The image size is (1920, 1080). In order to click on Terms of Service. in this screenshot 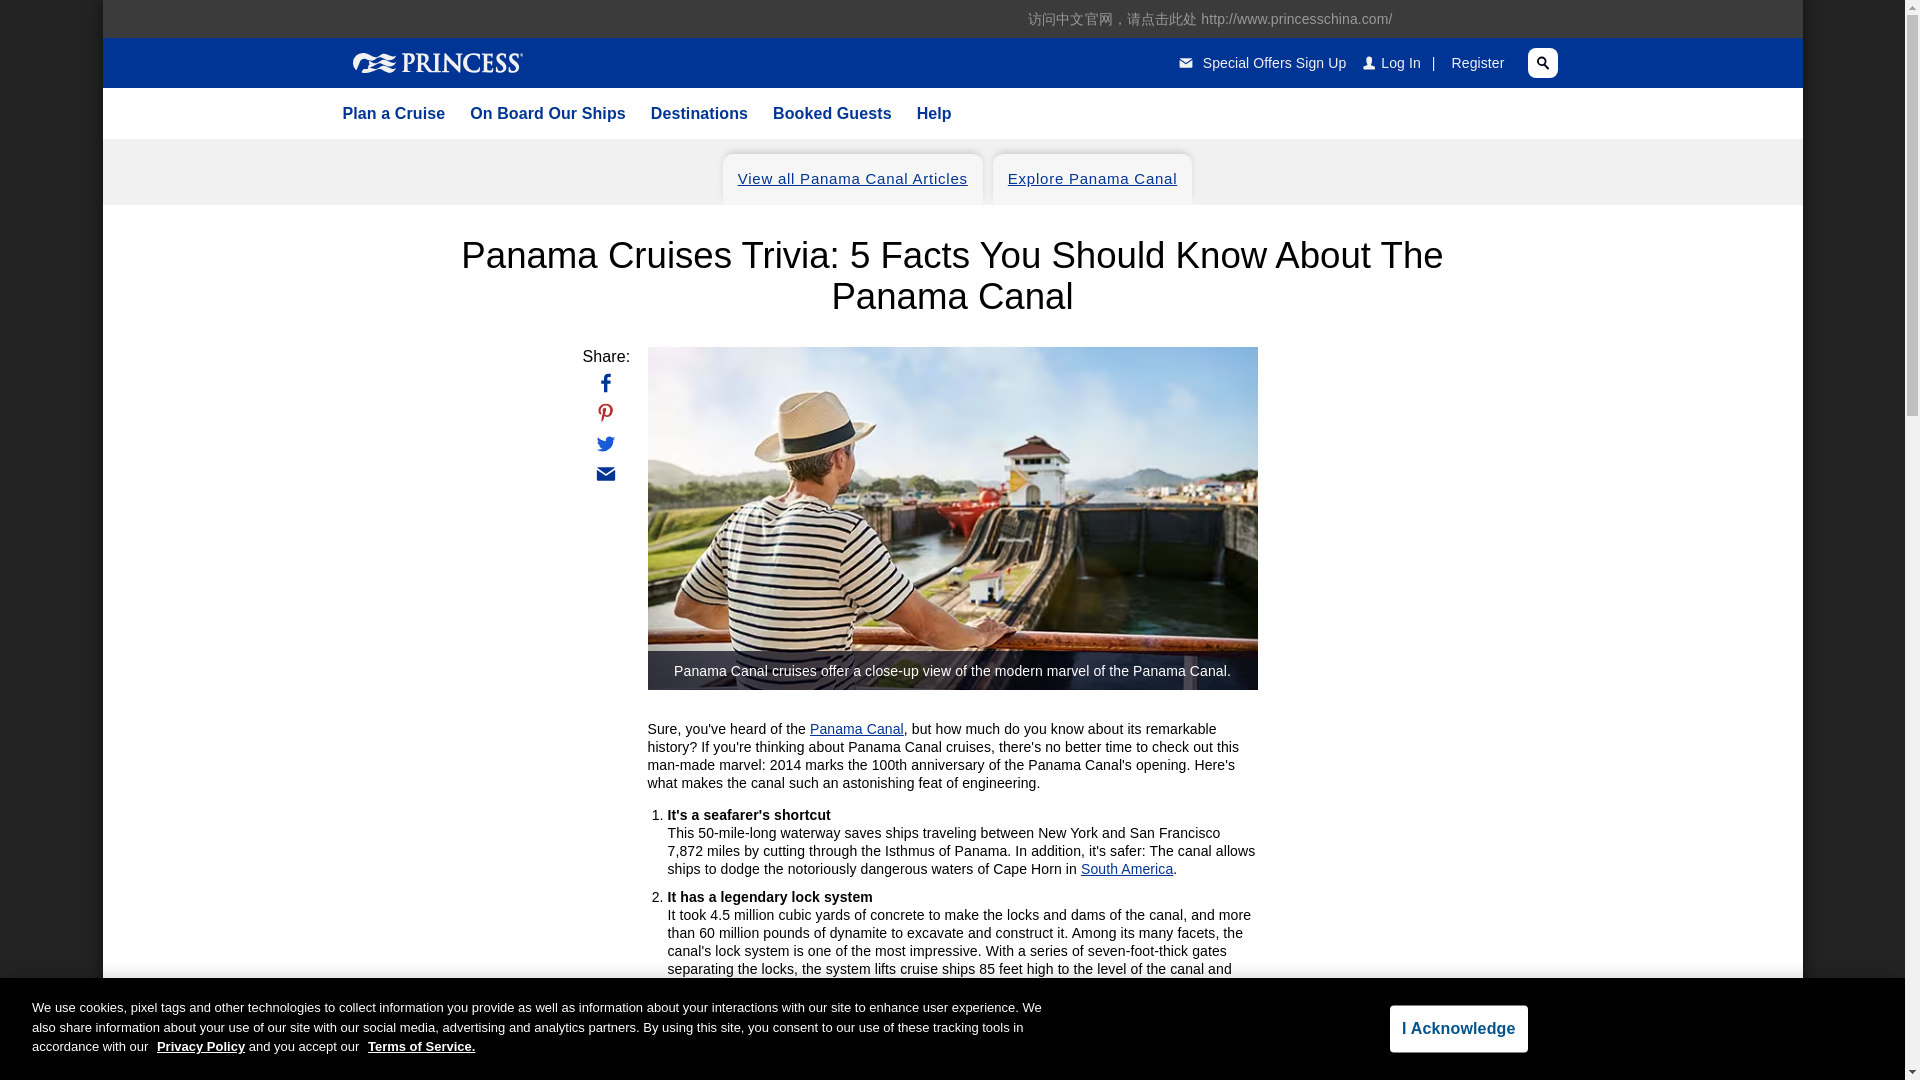, I will do `click(421, 1046)`.